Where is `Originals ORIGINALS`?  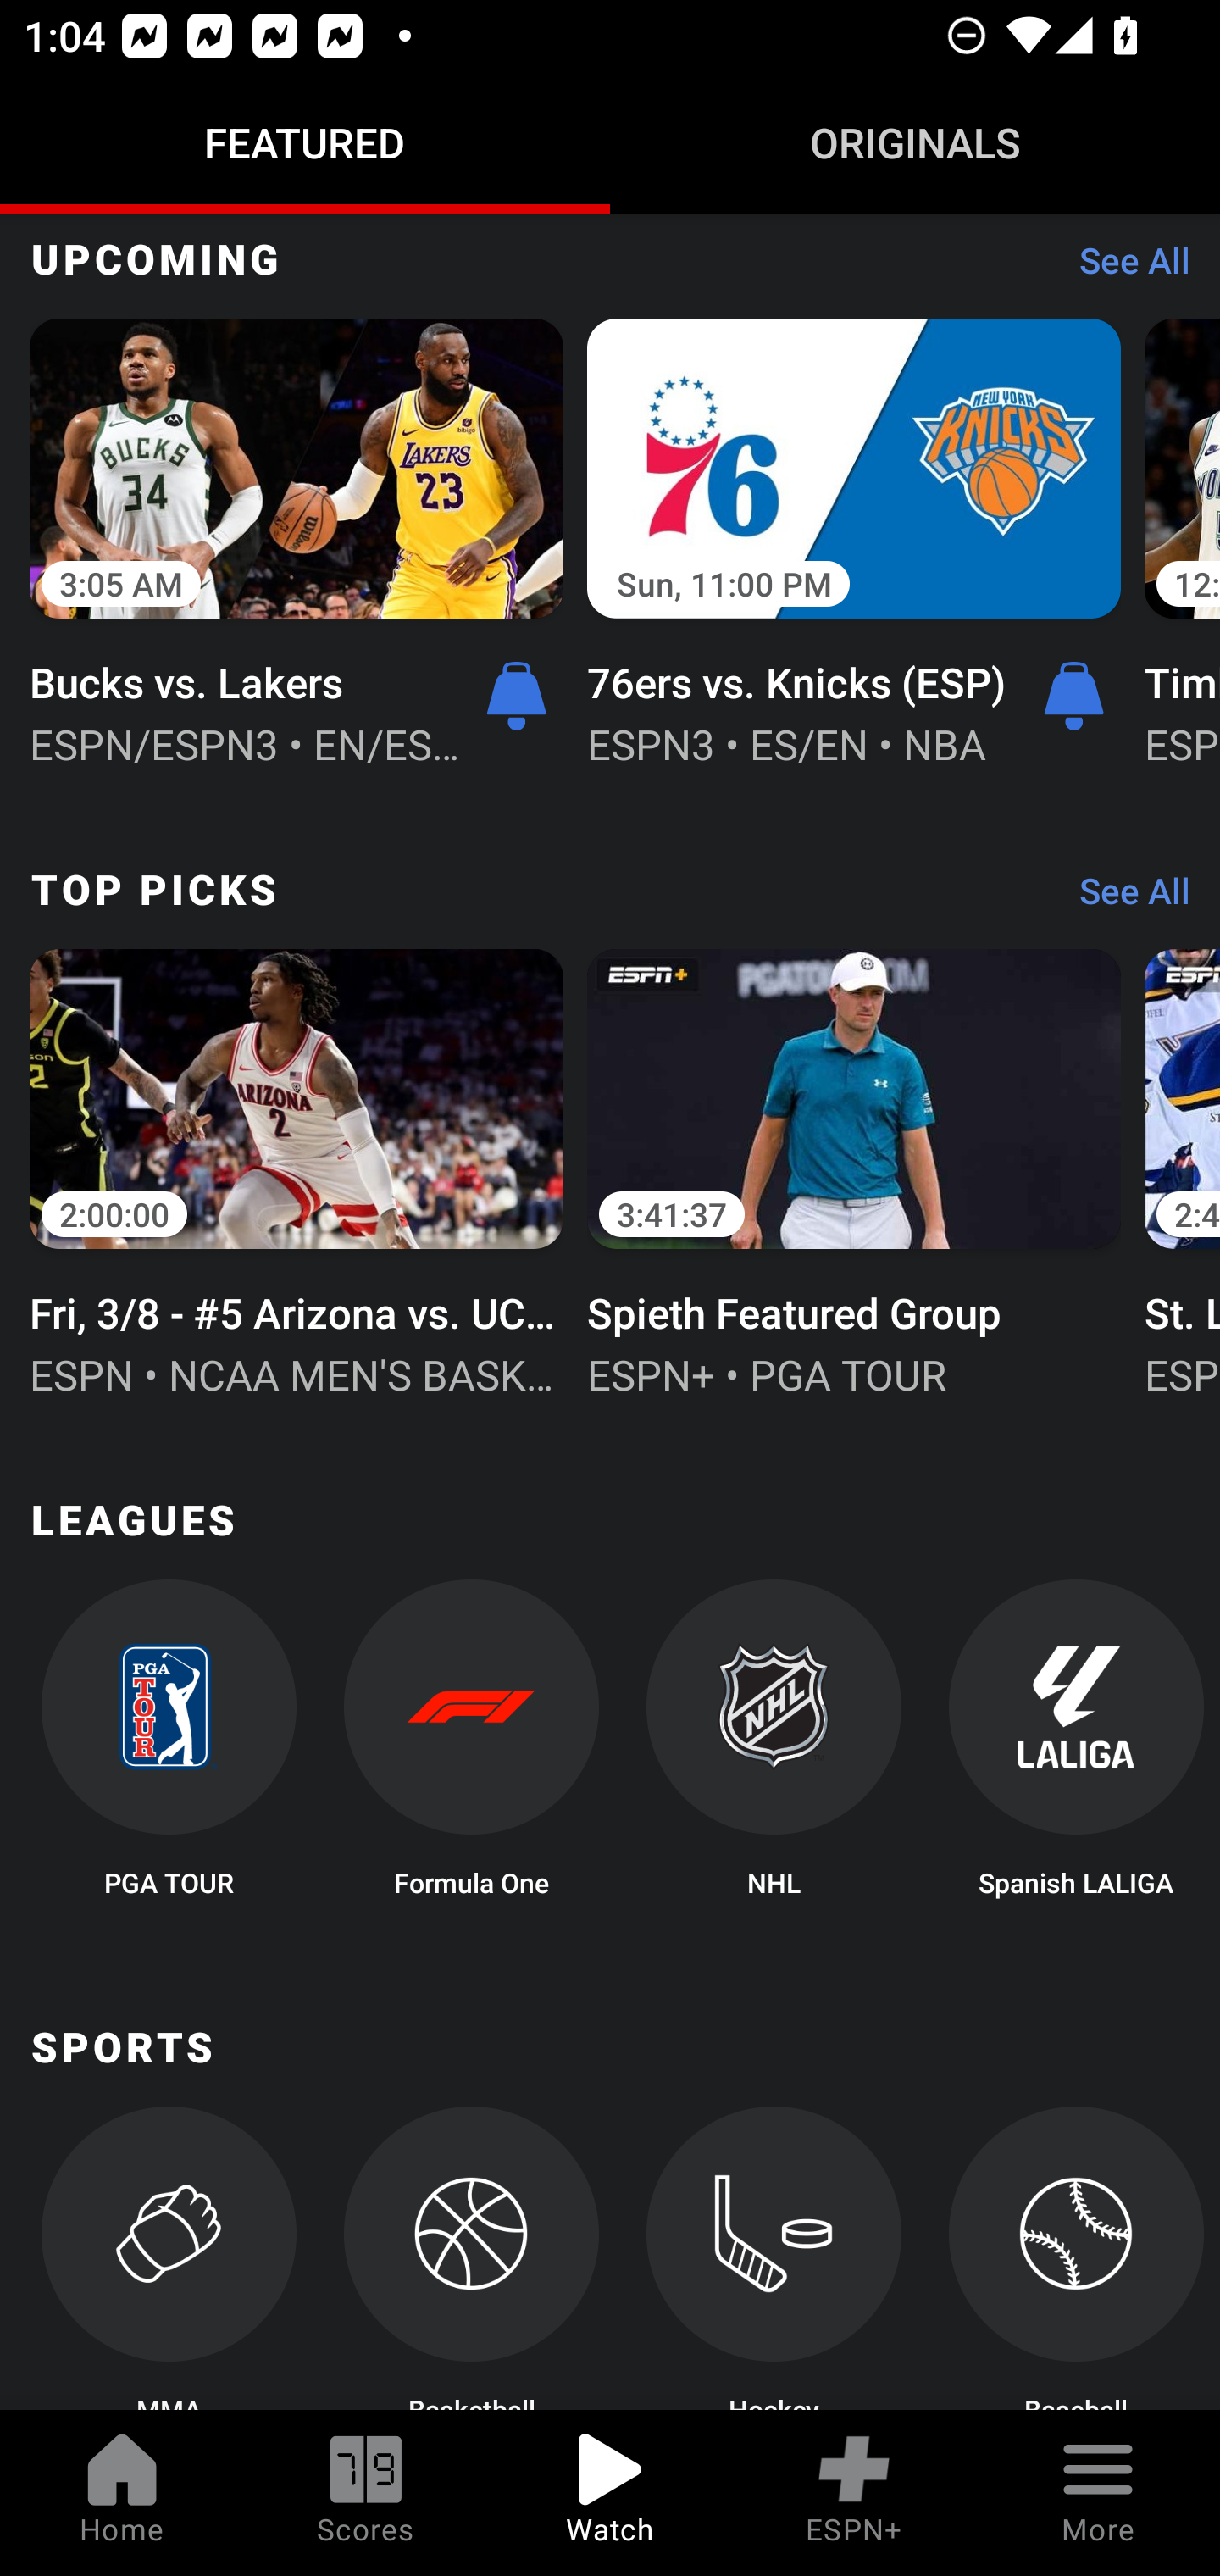 Originals ORIGINALS is located at coordinates (915, 142).